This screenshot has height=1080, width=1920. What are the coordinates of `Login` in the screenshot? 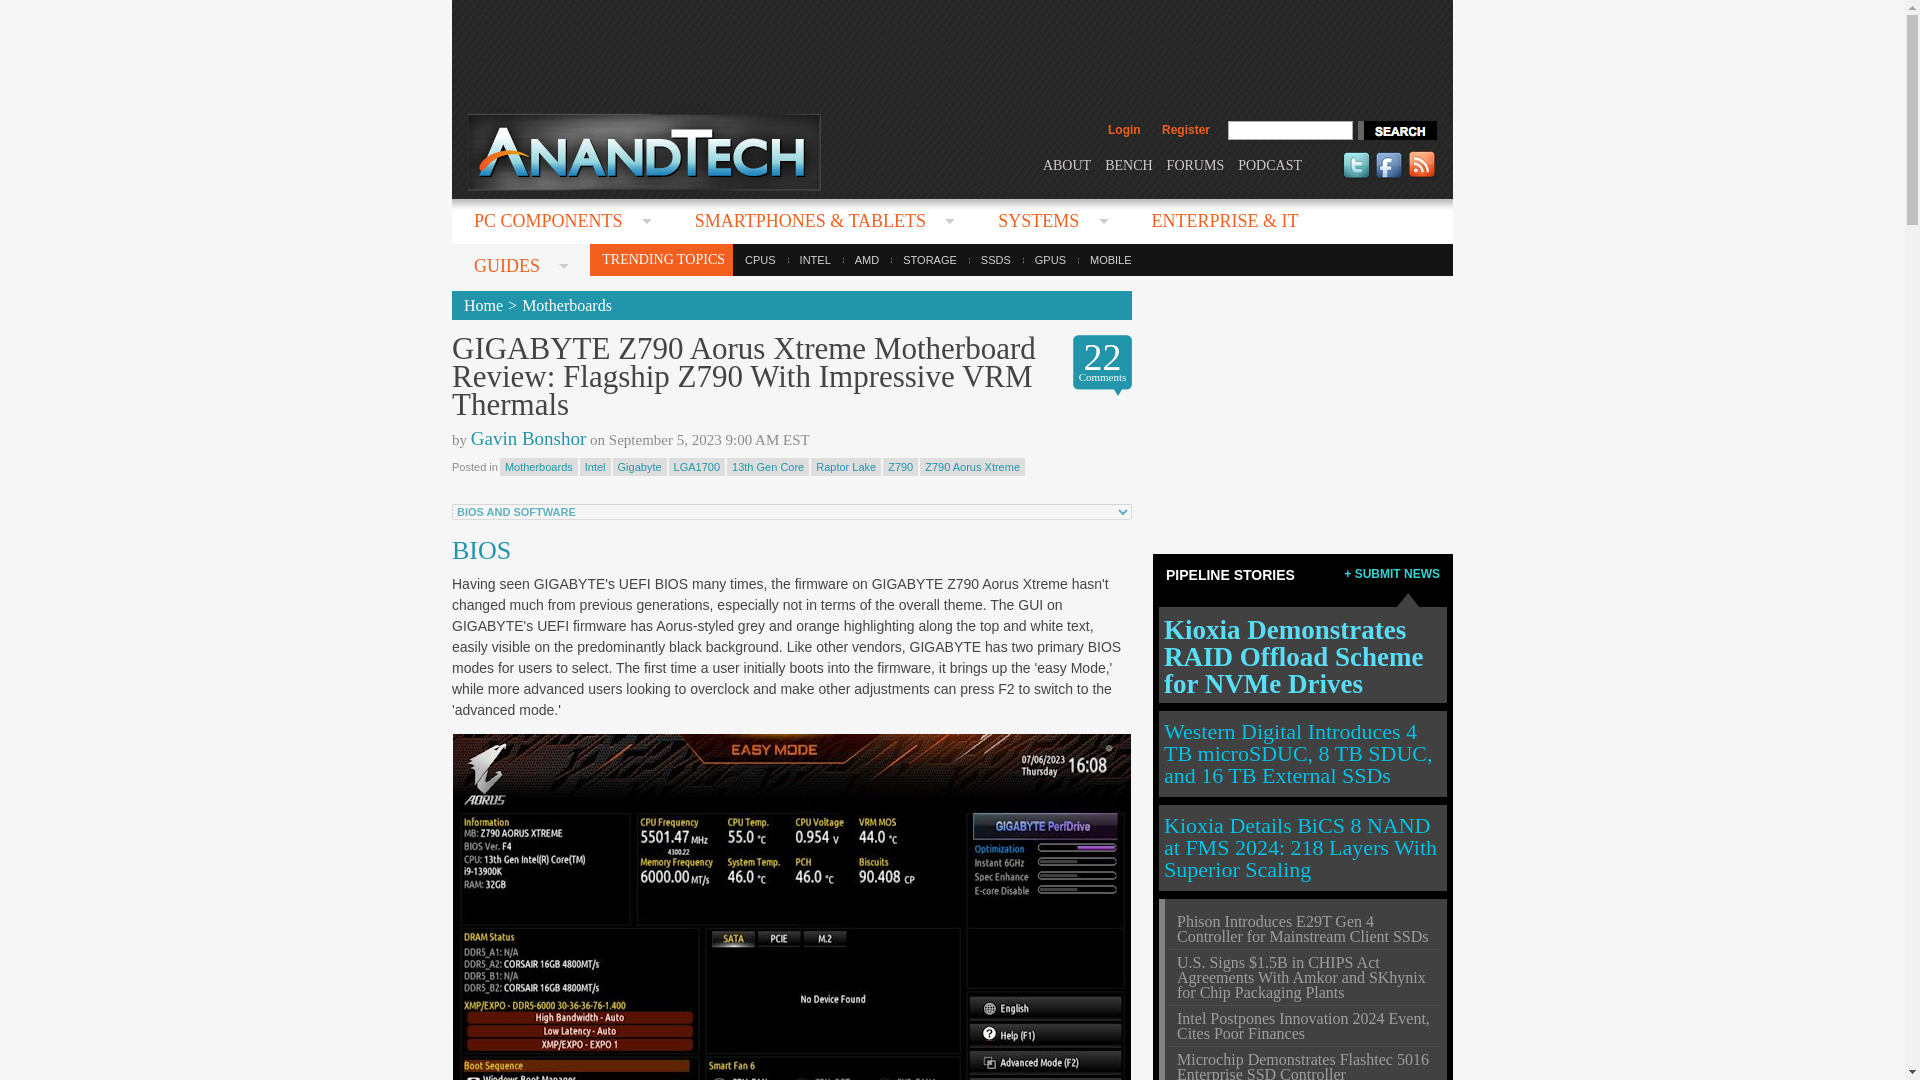 It's located at (1124, 130).